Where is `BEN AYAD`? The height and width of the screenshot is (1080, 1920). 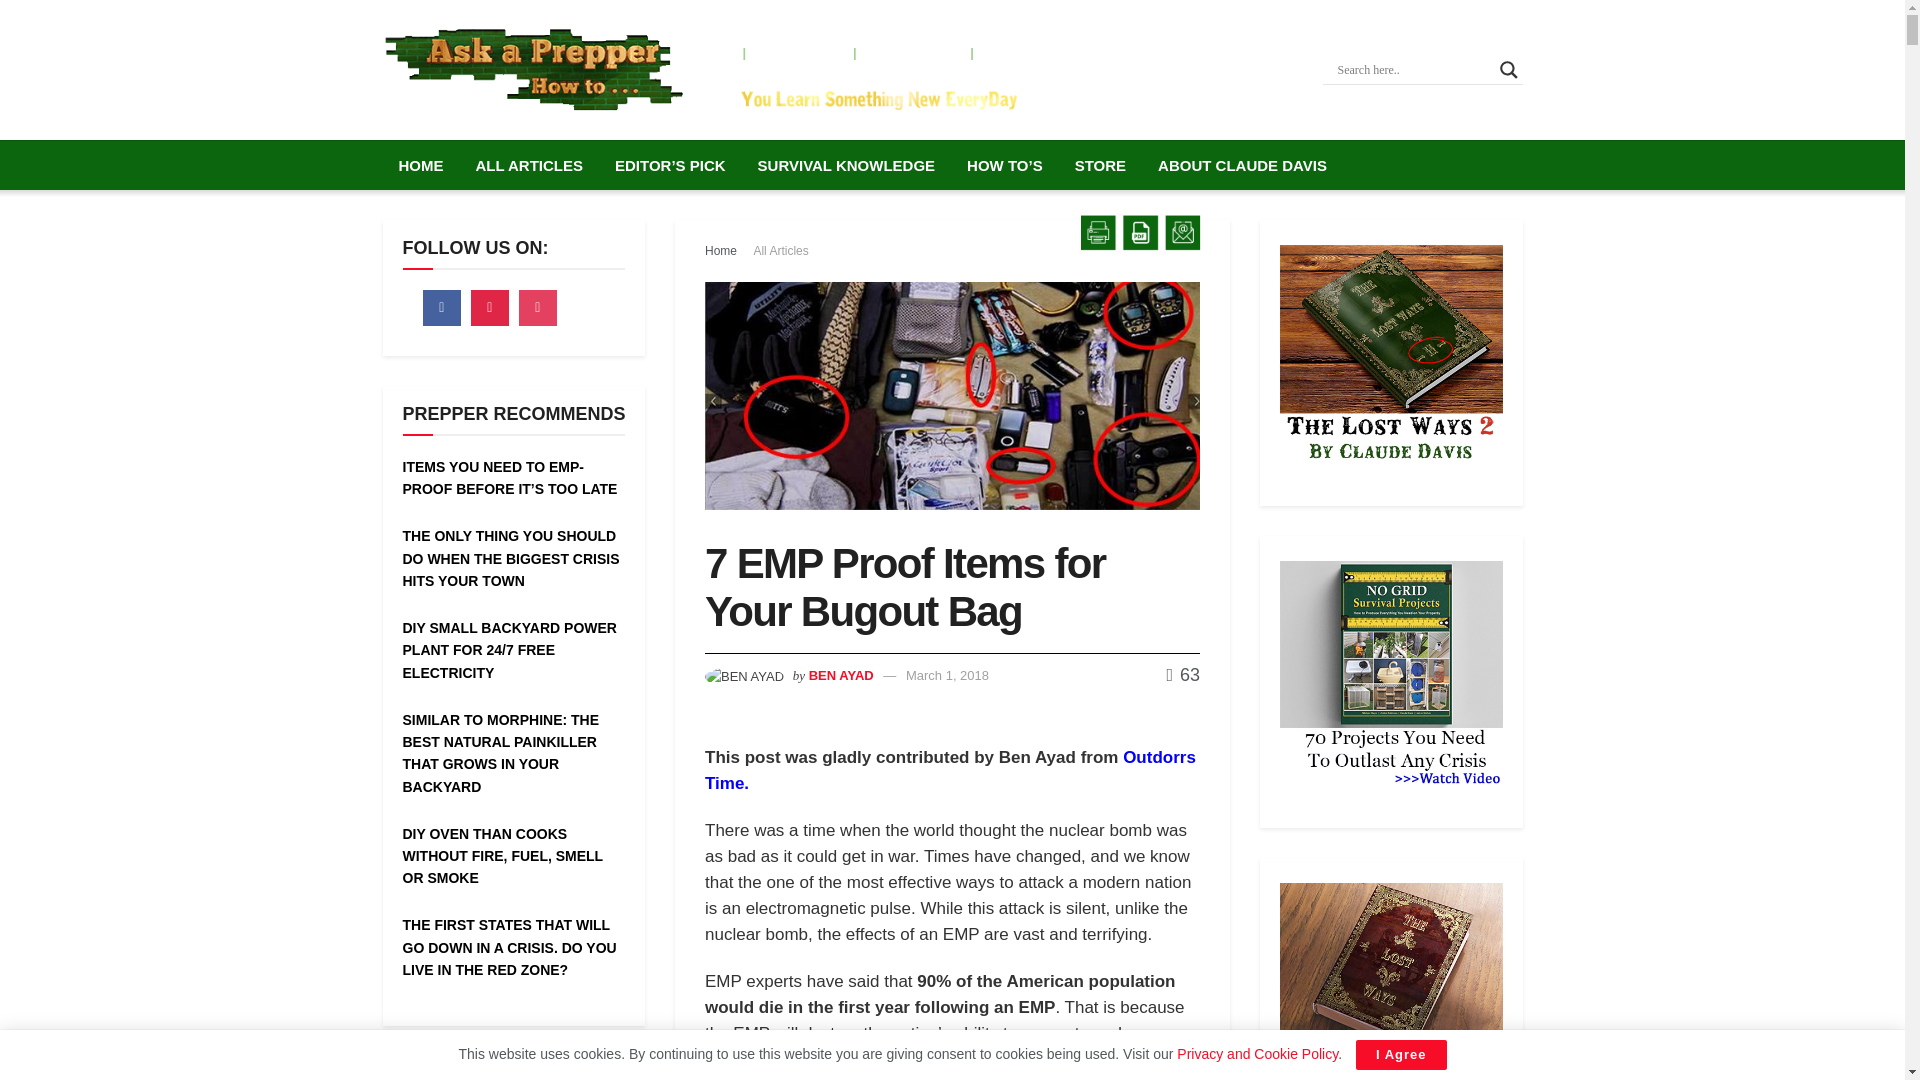 BEN AYAD is located at coordinates (840, 675).